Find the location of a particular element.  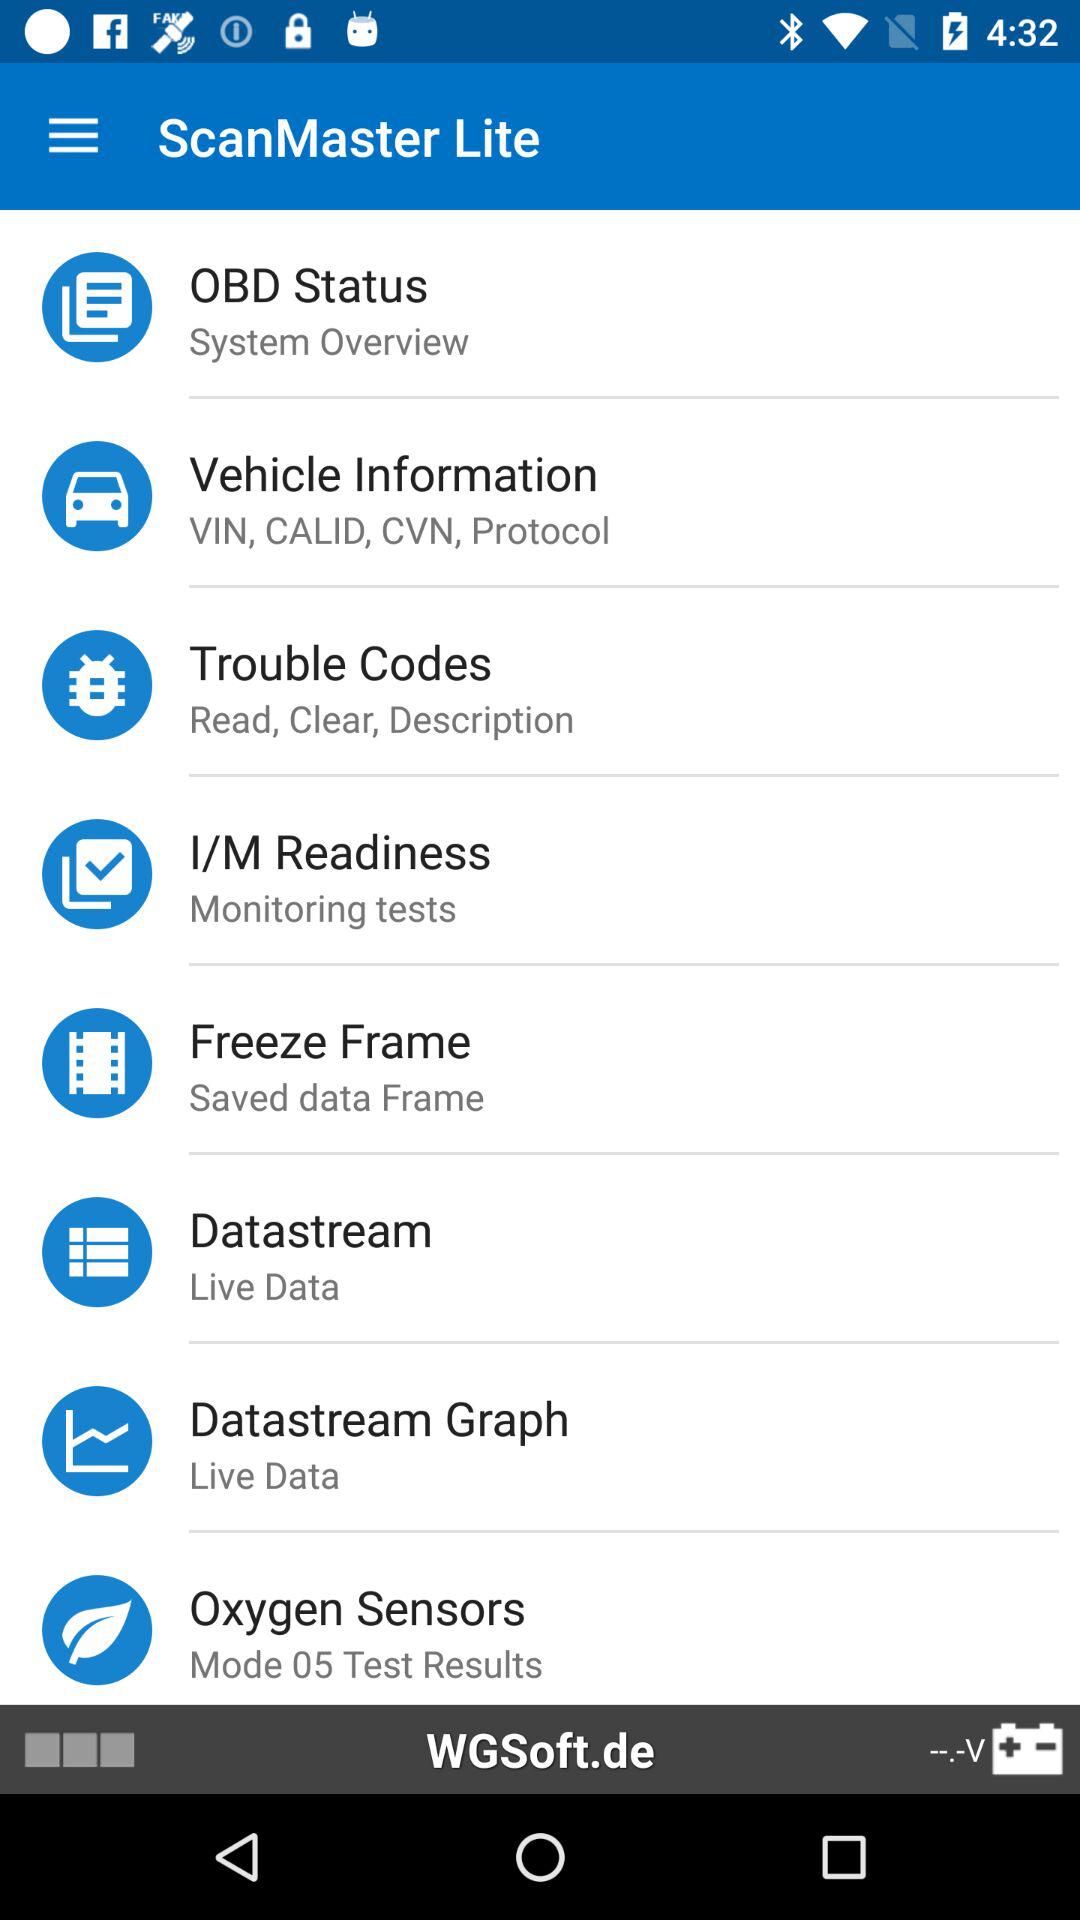

select the icon below live data is located at coordinates (623, 1531).